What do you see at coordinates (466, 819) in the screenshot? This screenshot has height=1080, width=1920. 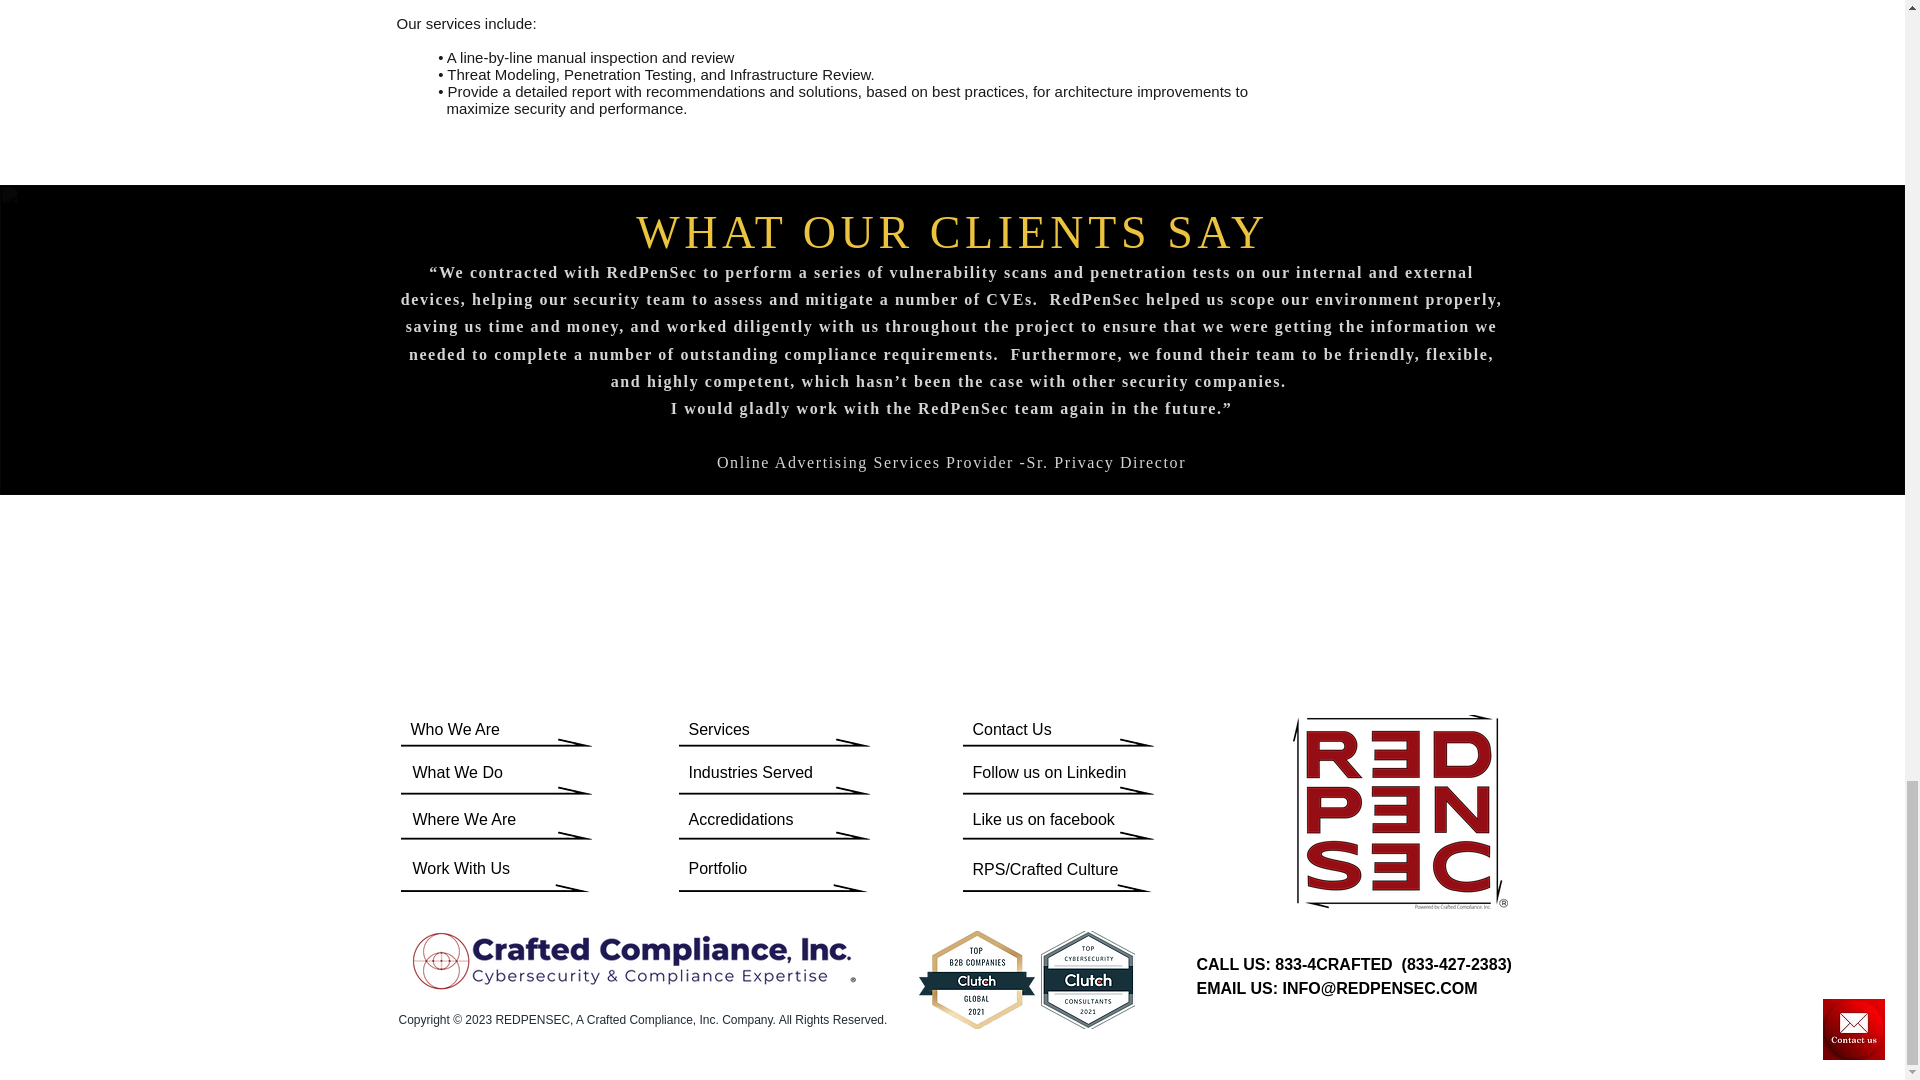 I see `Where We Are` at bounding box center [466, 819].